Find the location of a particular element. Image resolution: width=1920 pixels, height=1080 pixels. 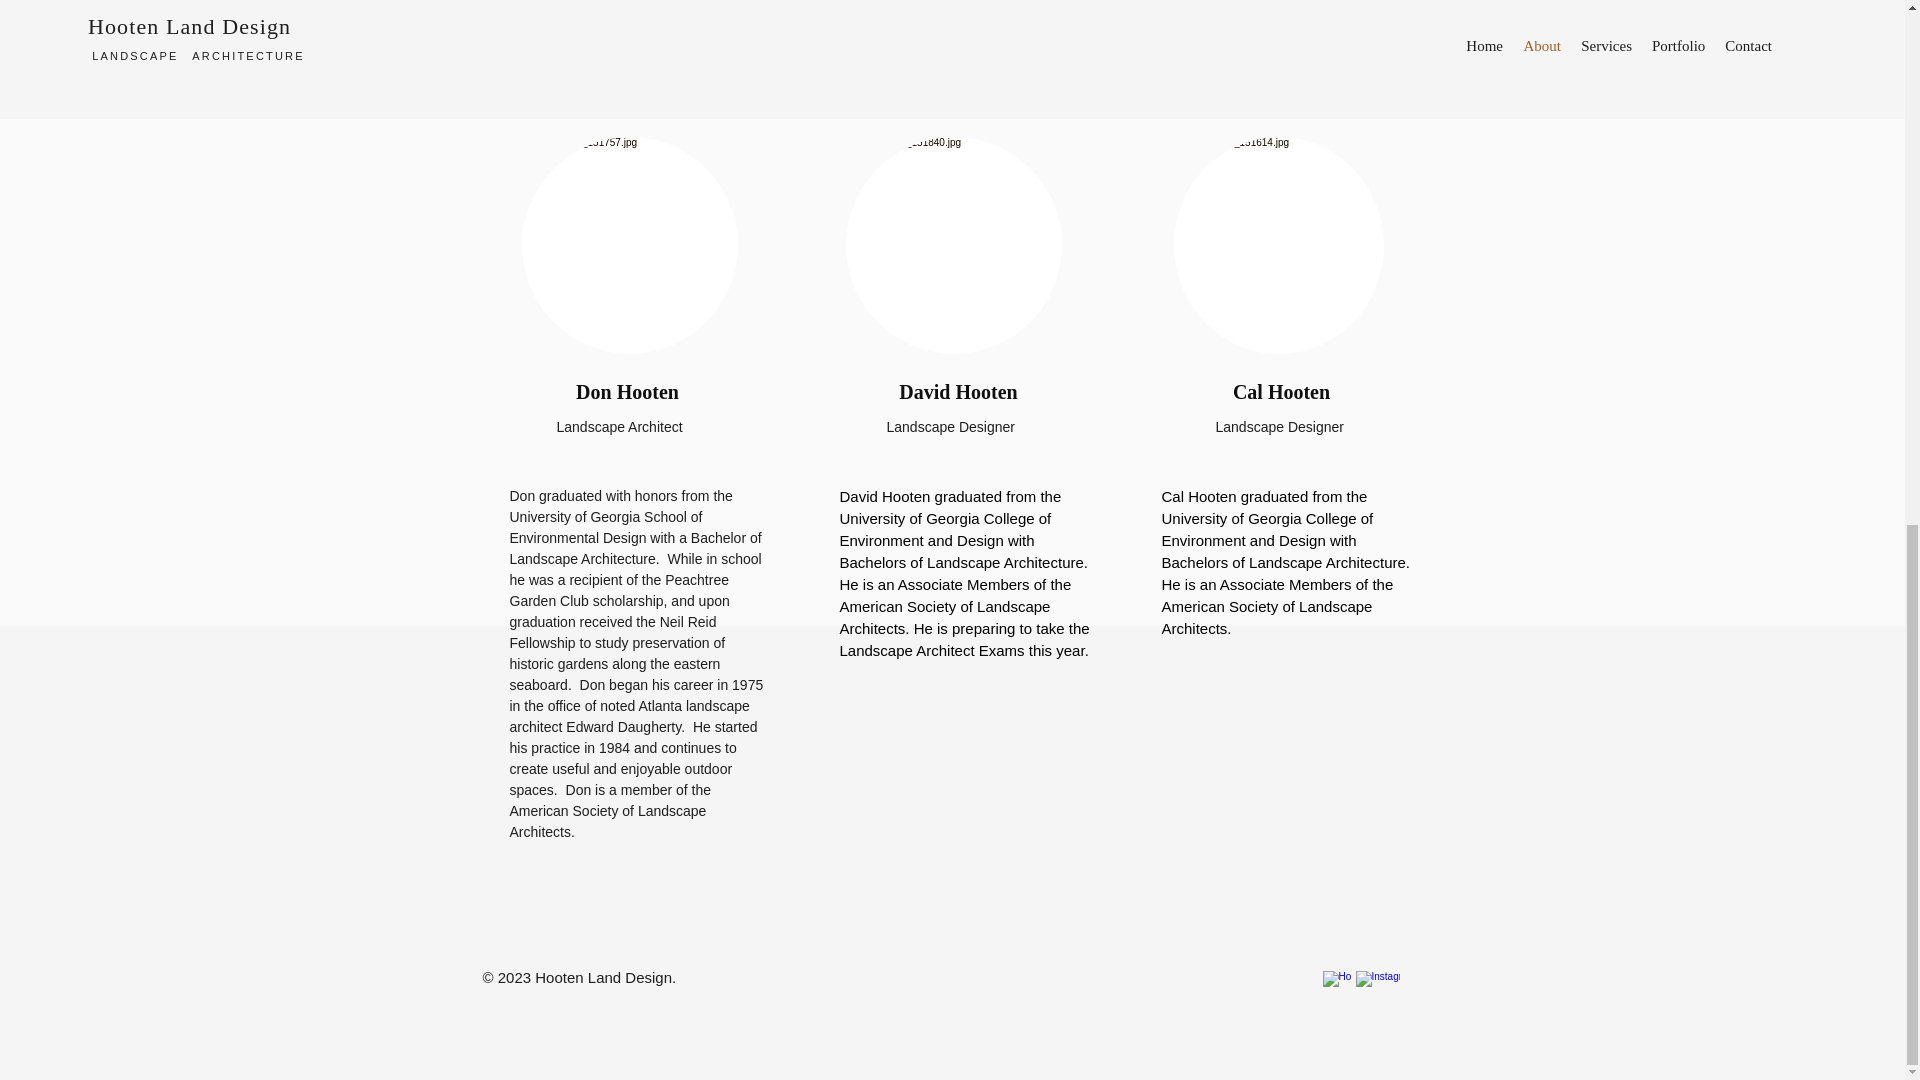

guy2.jpg is located at coordinates (630, 246).